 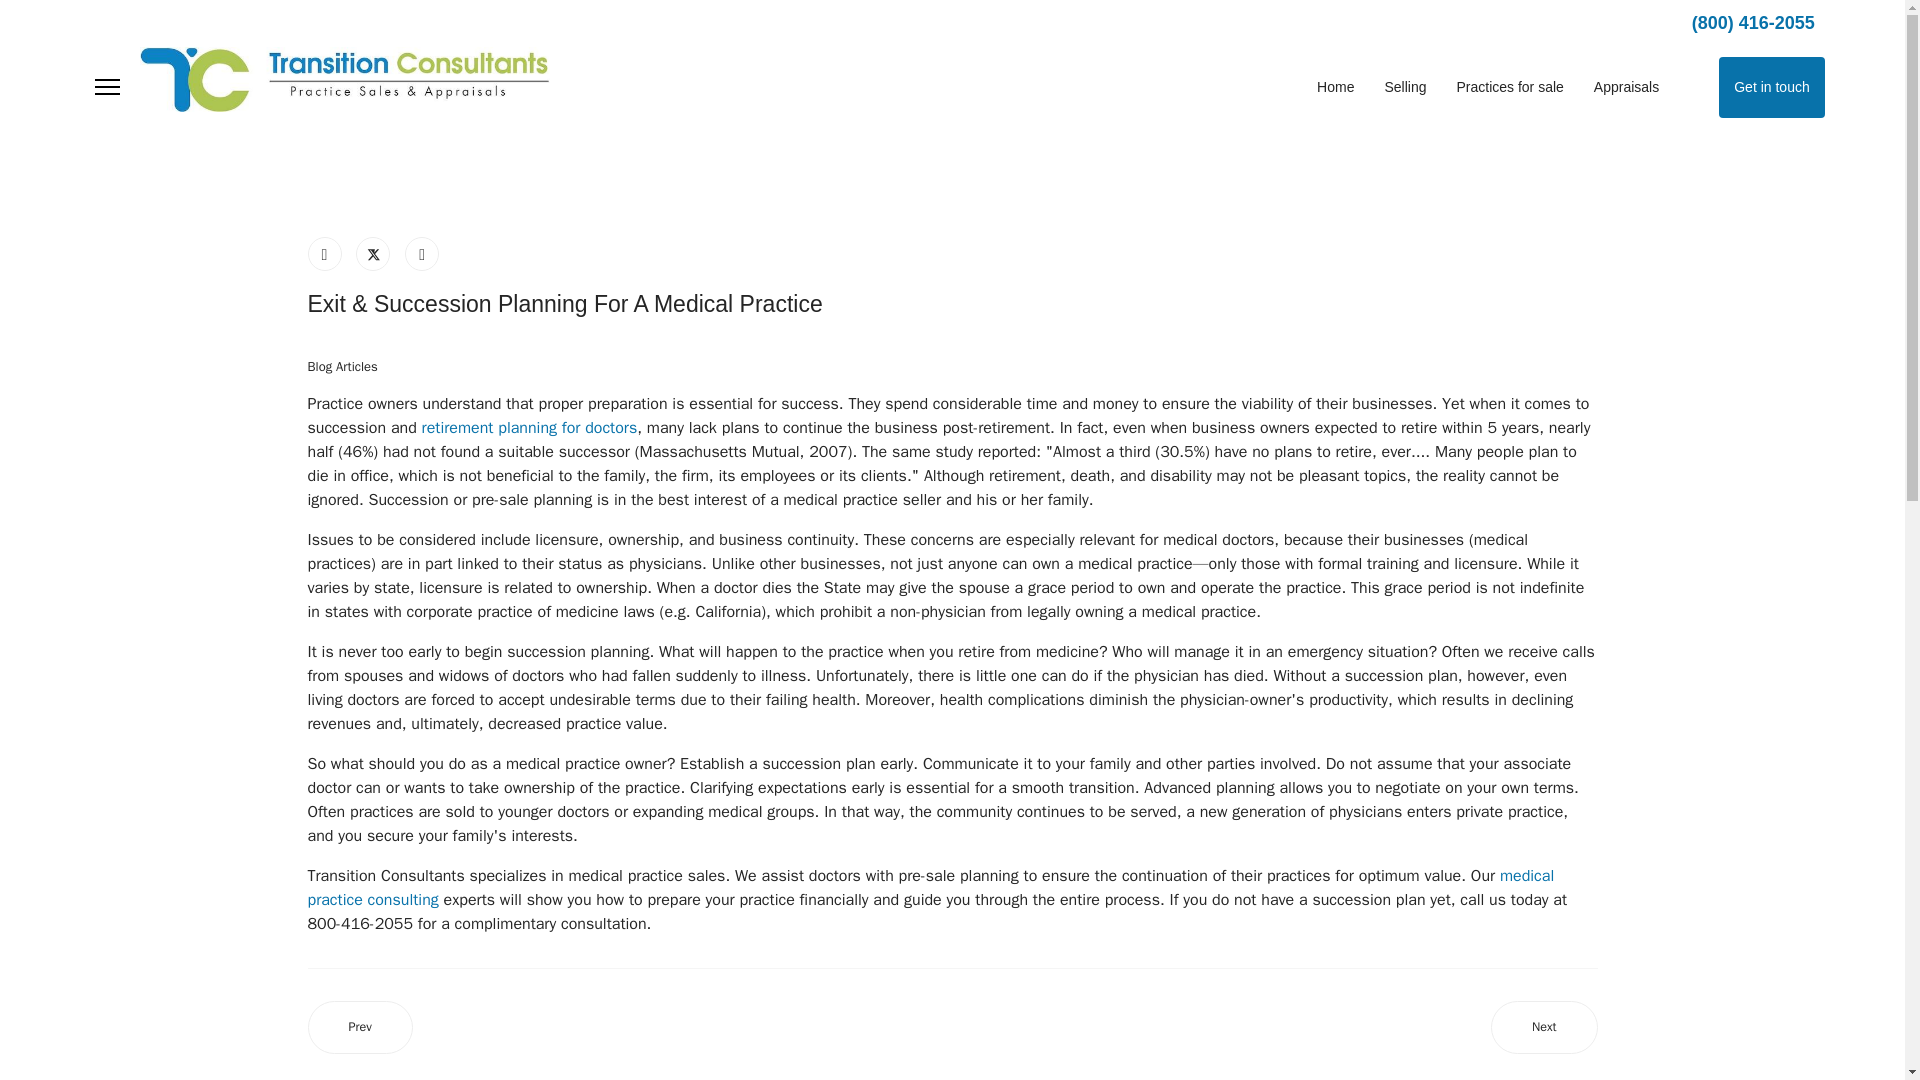 What do you see at coordinates (422, 254) in the screenshot?
I see `LinkedIn` at bounding box center [422, 254].